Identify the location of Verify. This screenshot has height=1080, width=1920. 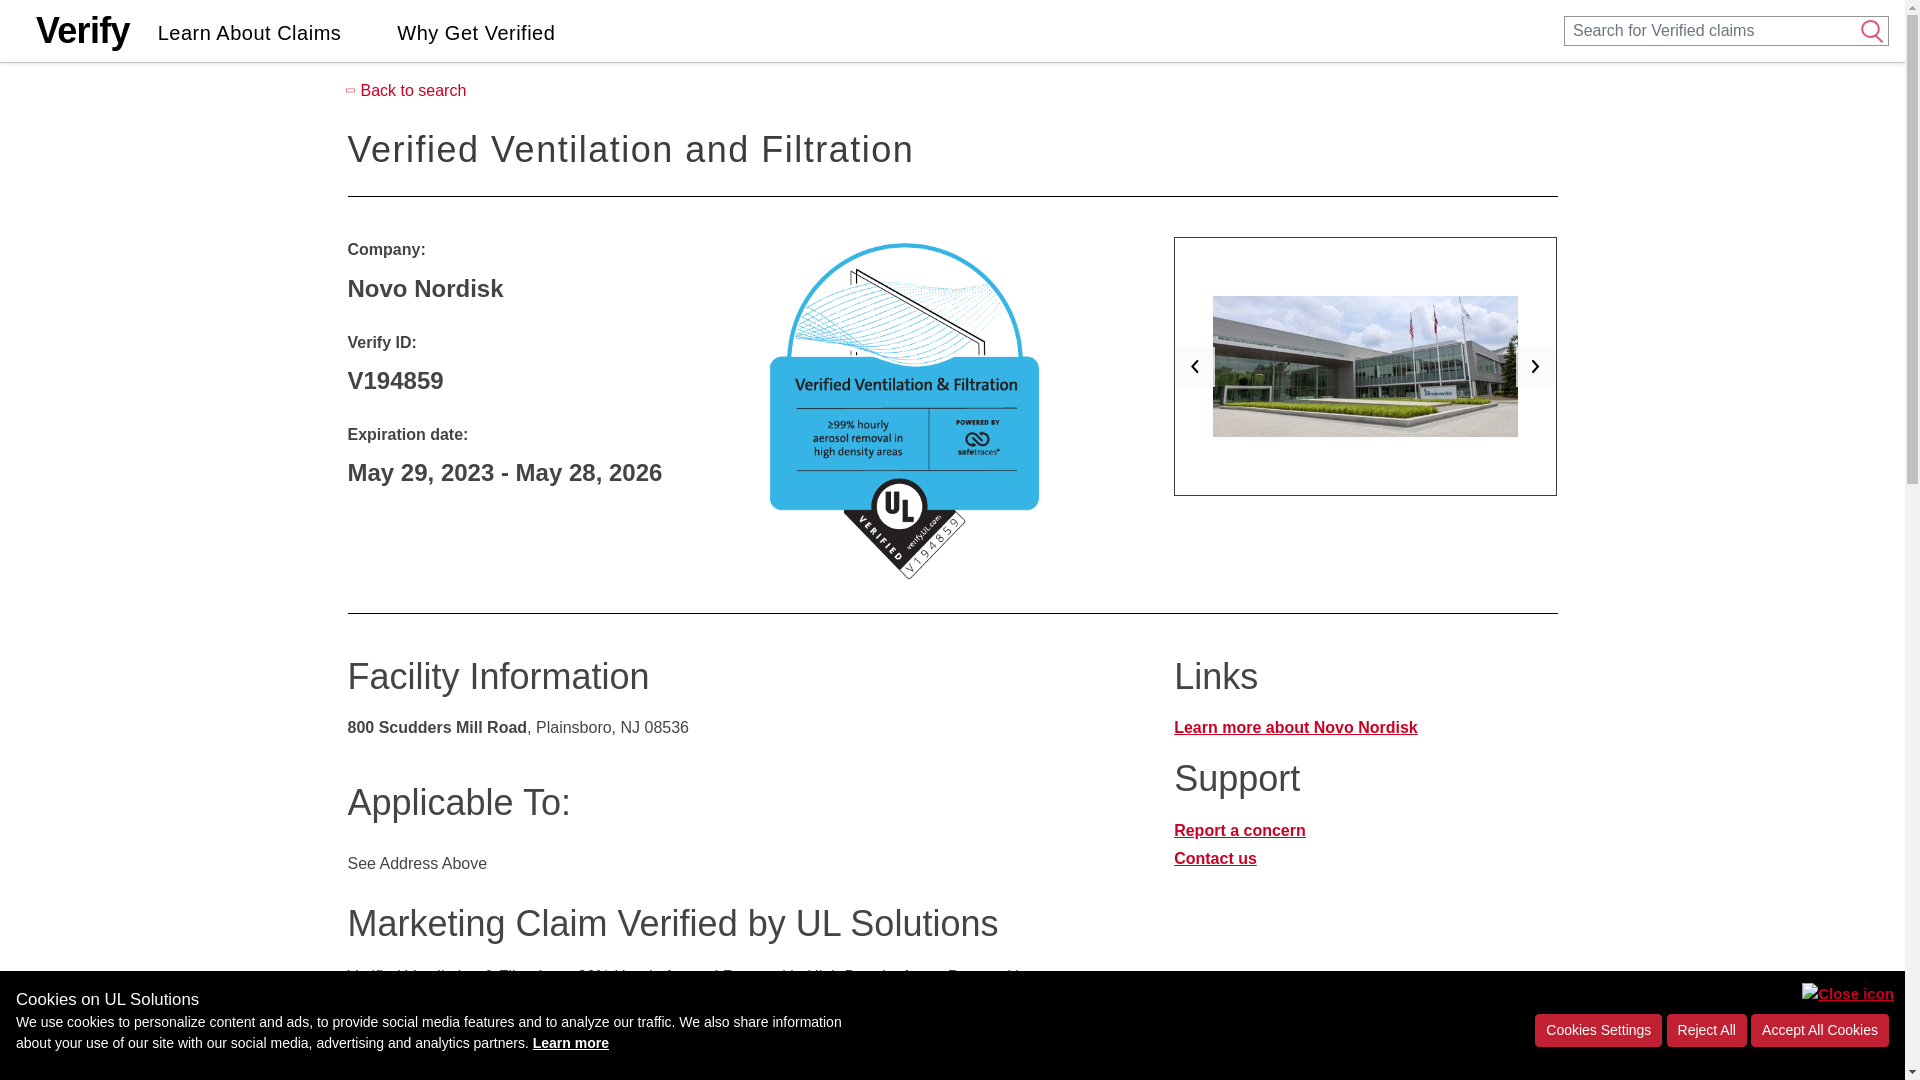
(83, 30).